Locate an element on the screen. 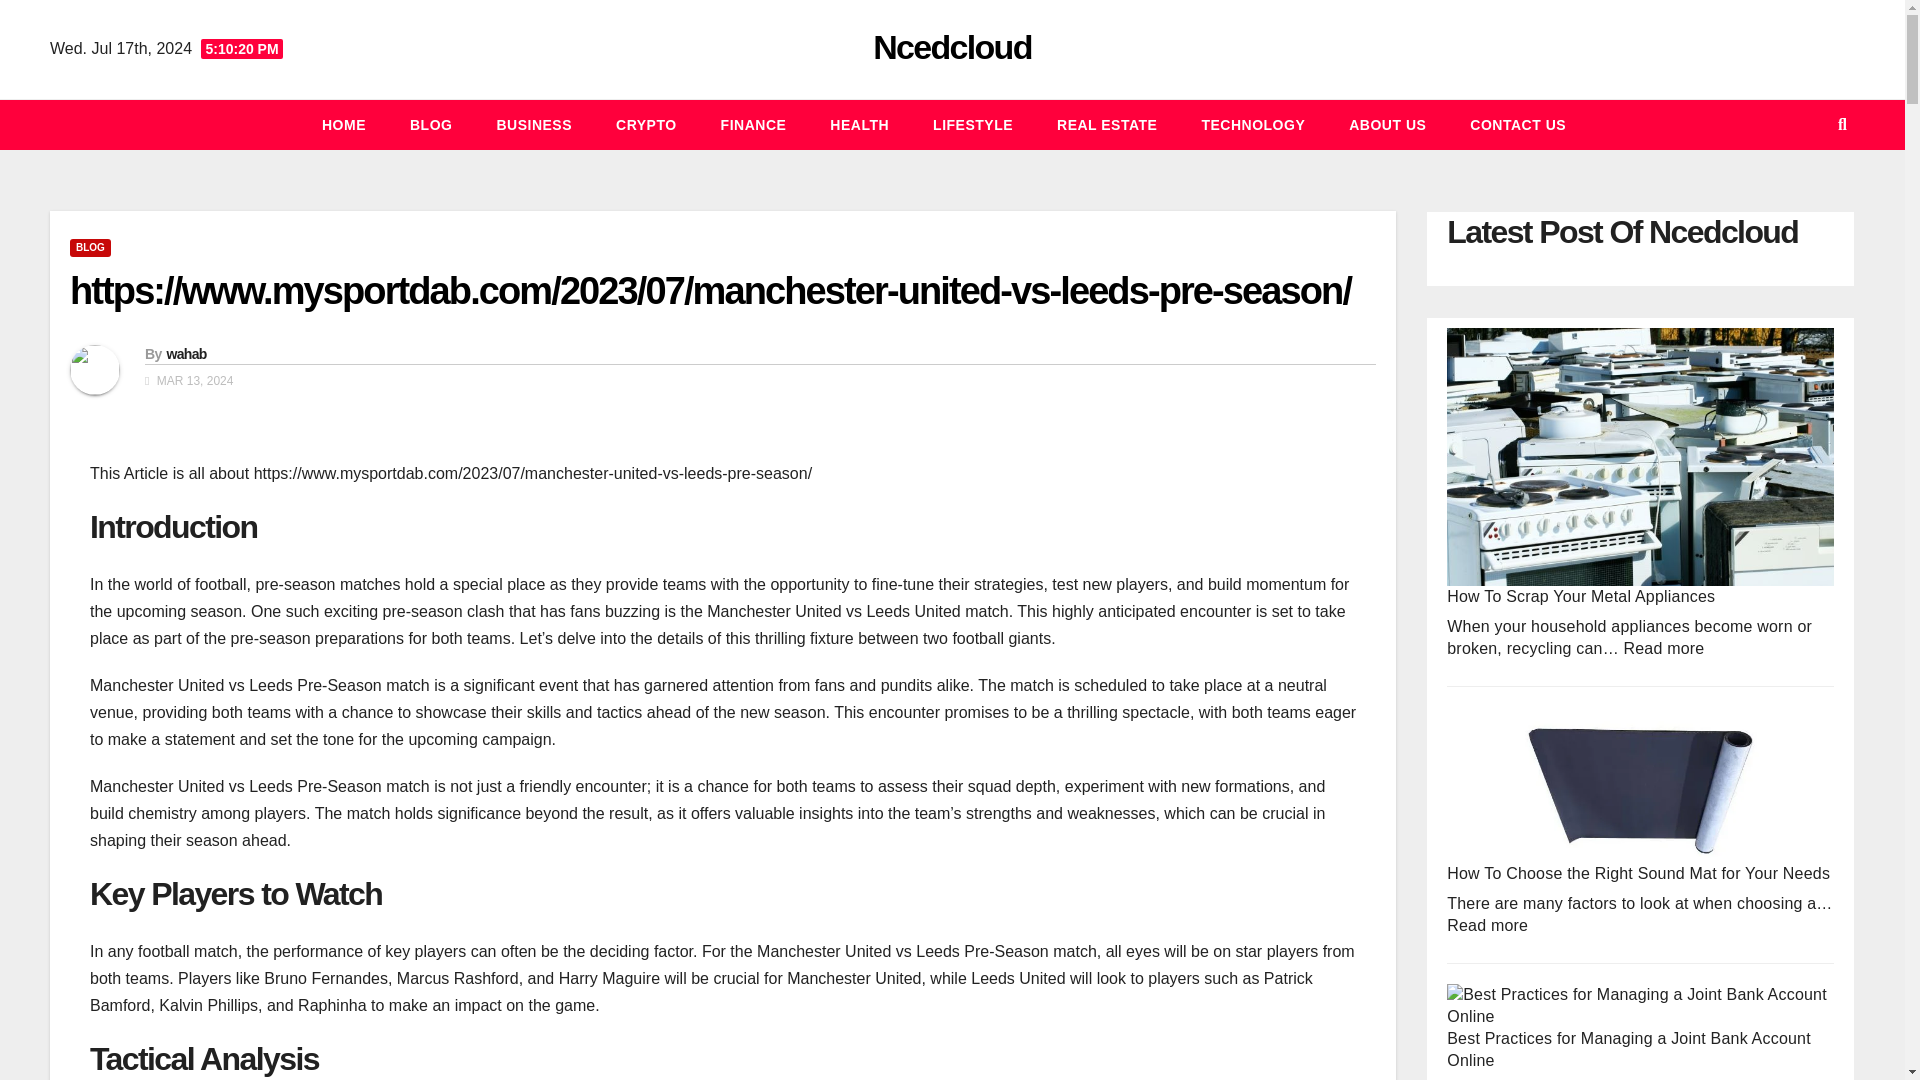  BLOG is located at coordinates (90, 248).